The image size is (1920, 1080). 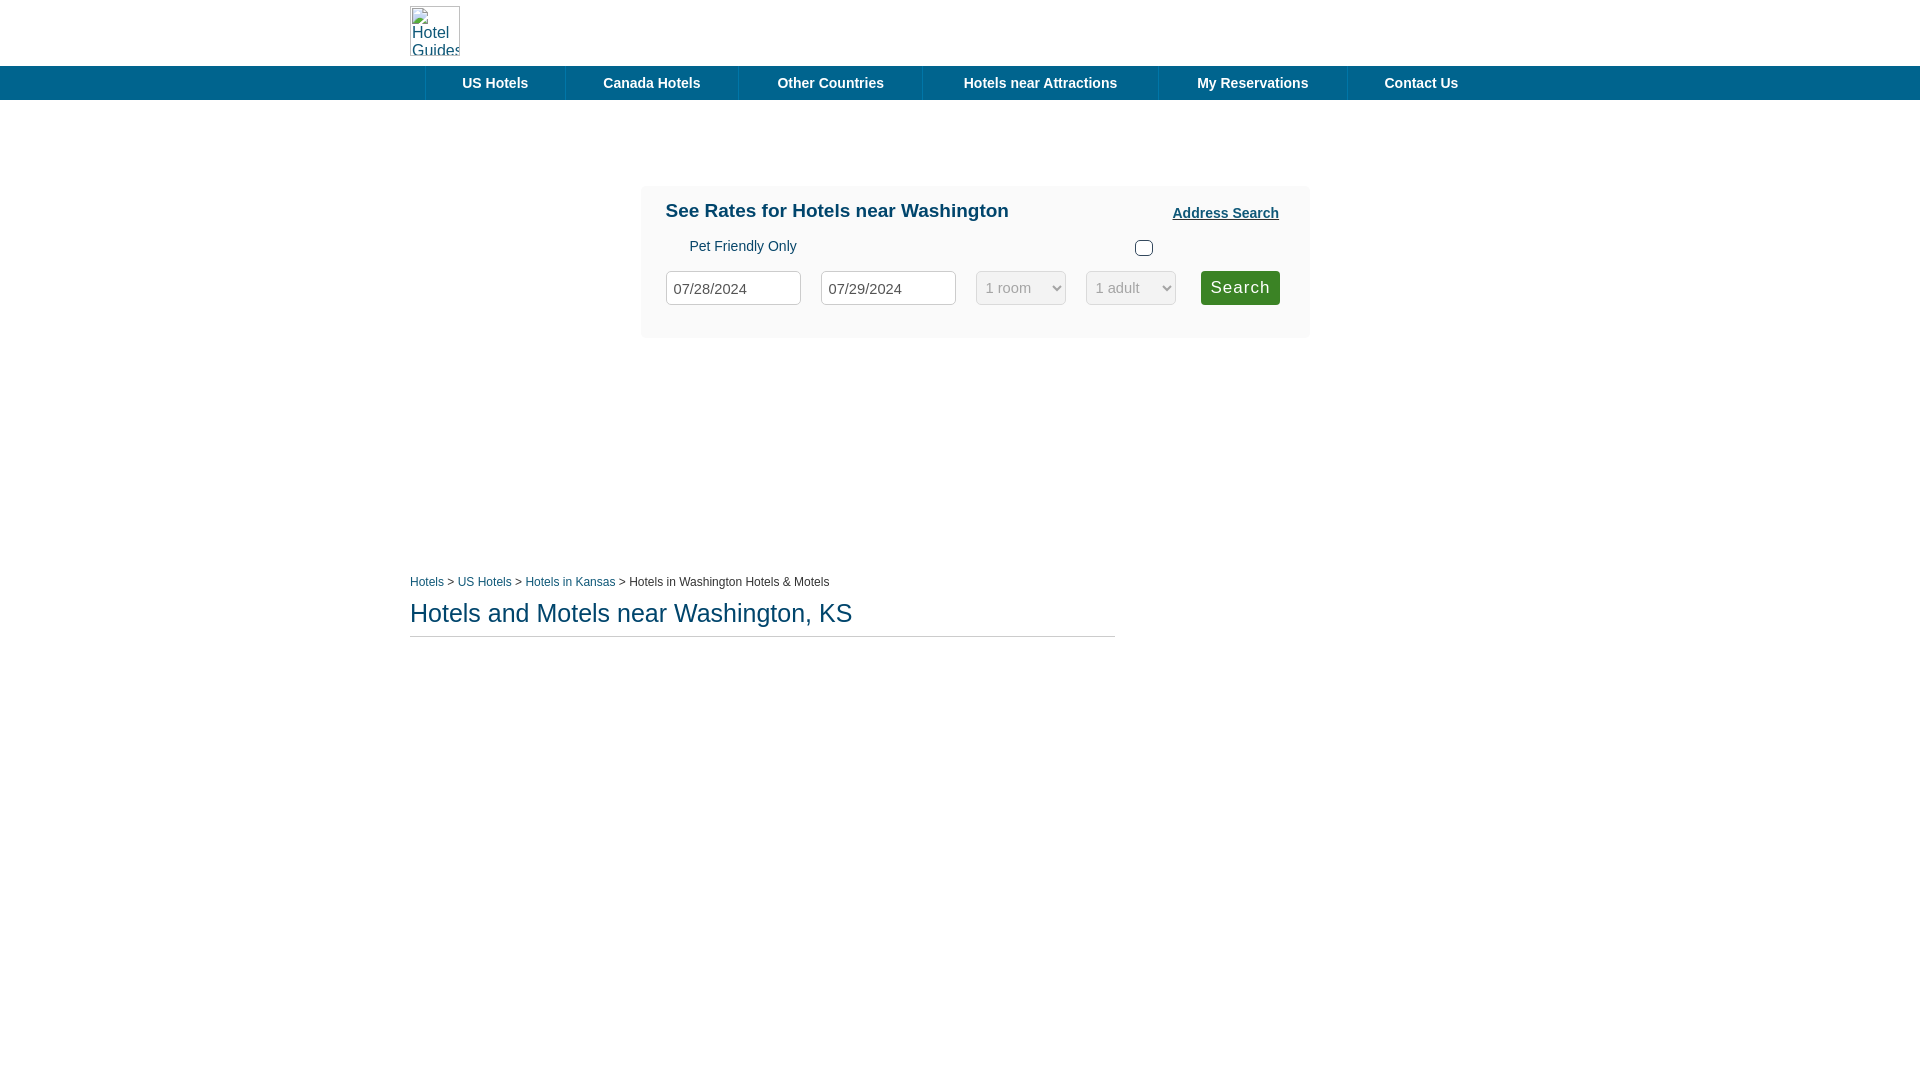 What do you see at coordinates (651, 82) in the screenshot?
I see `Canada Hotels` at bounding box center [651, 82].